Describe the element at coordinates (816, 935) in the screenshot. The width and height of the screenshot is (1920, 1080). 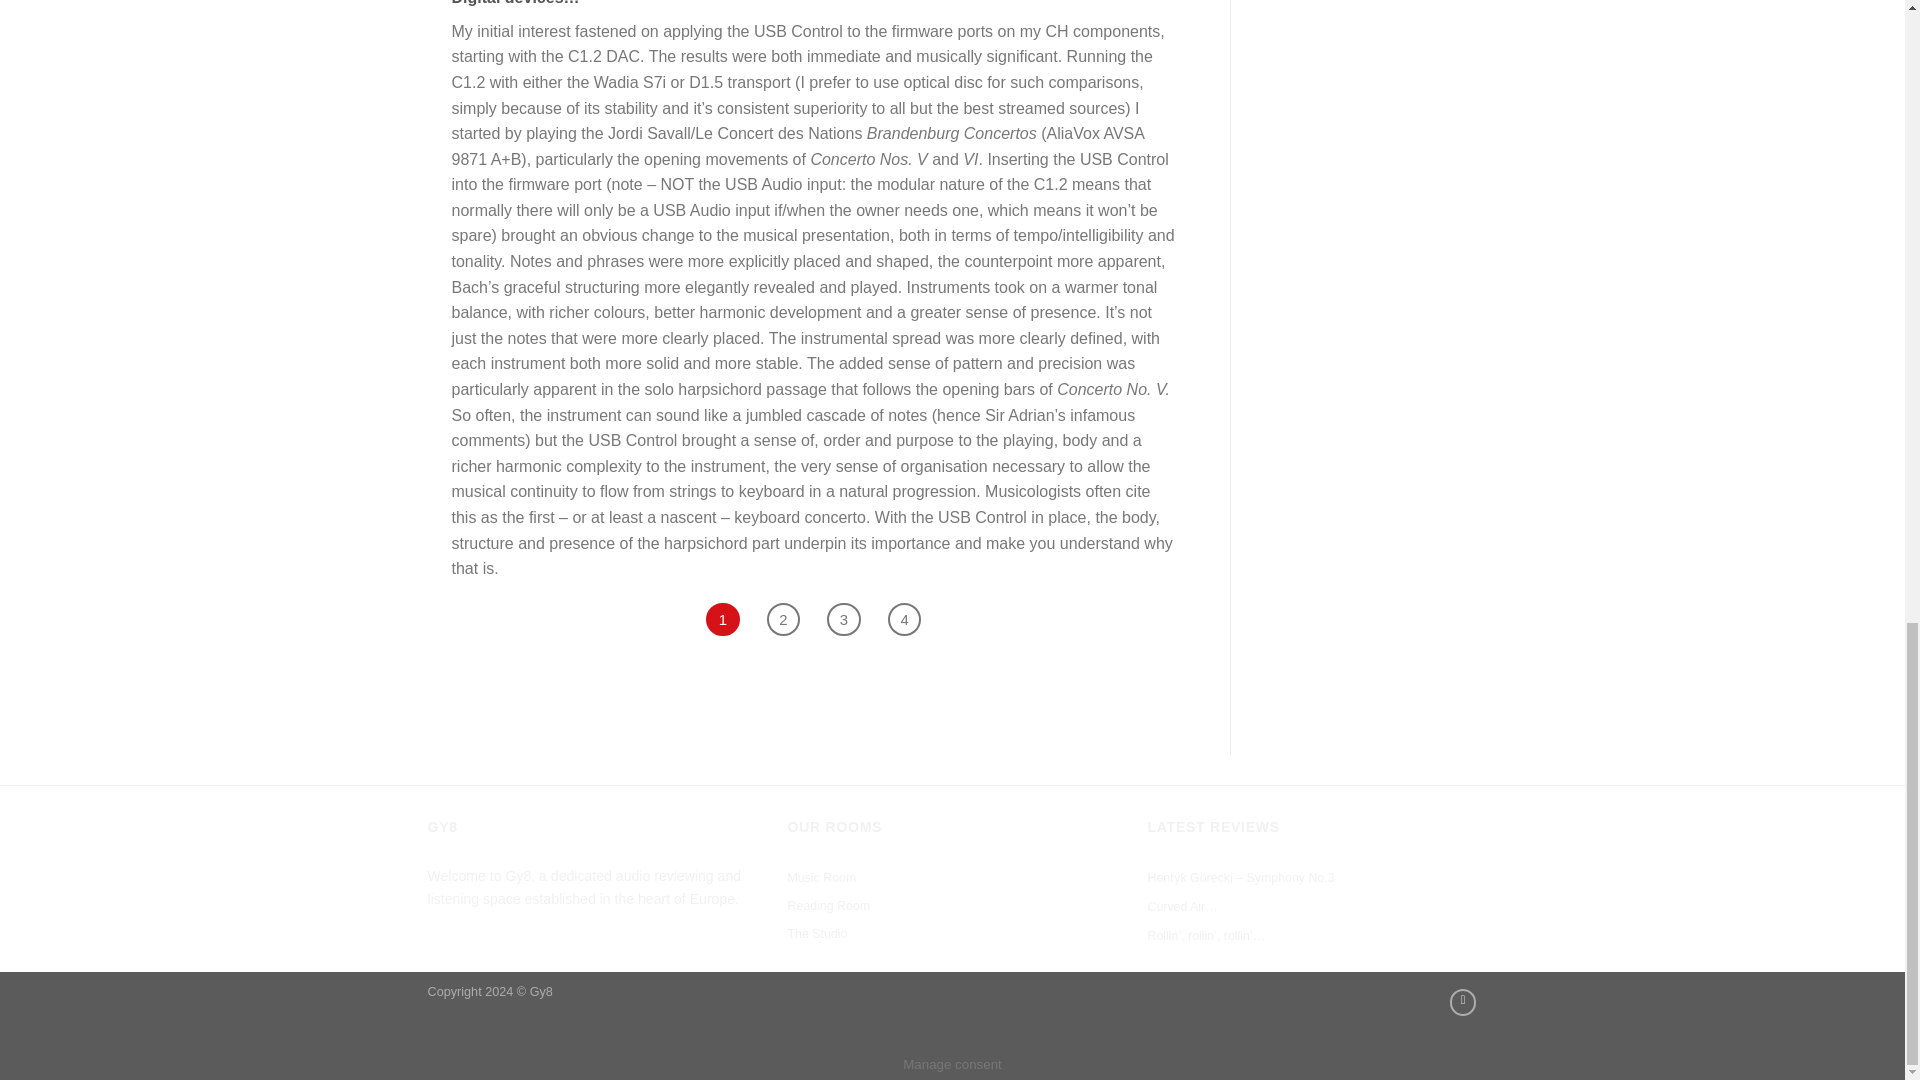
I see `The Studio` at that location.